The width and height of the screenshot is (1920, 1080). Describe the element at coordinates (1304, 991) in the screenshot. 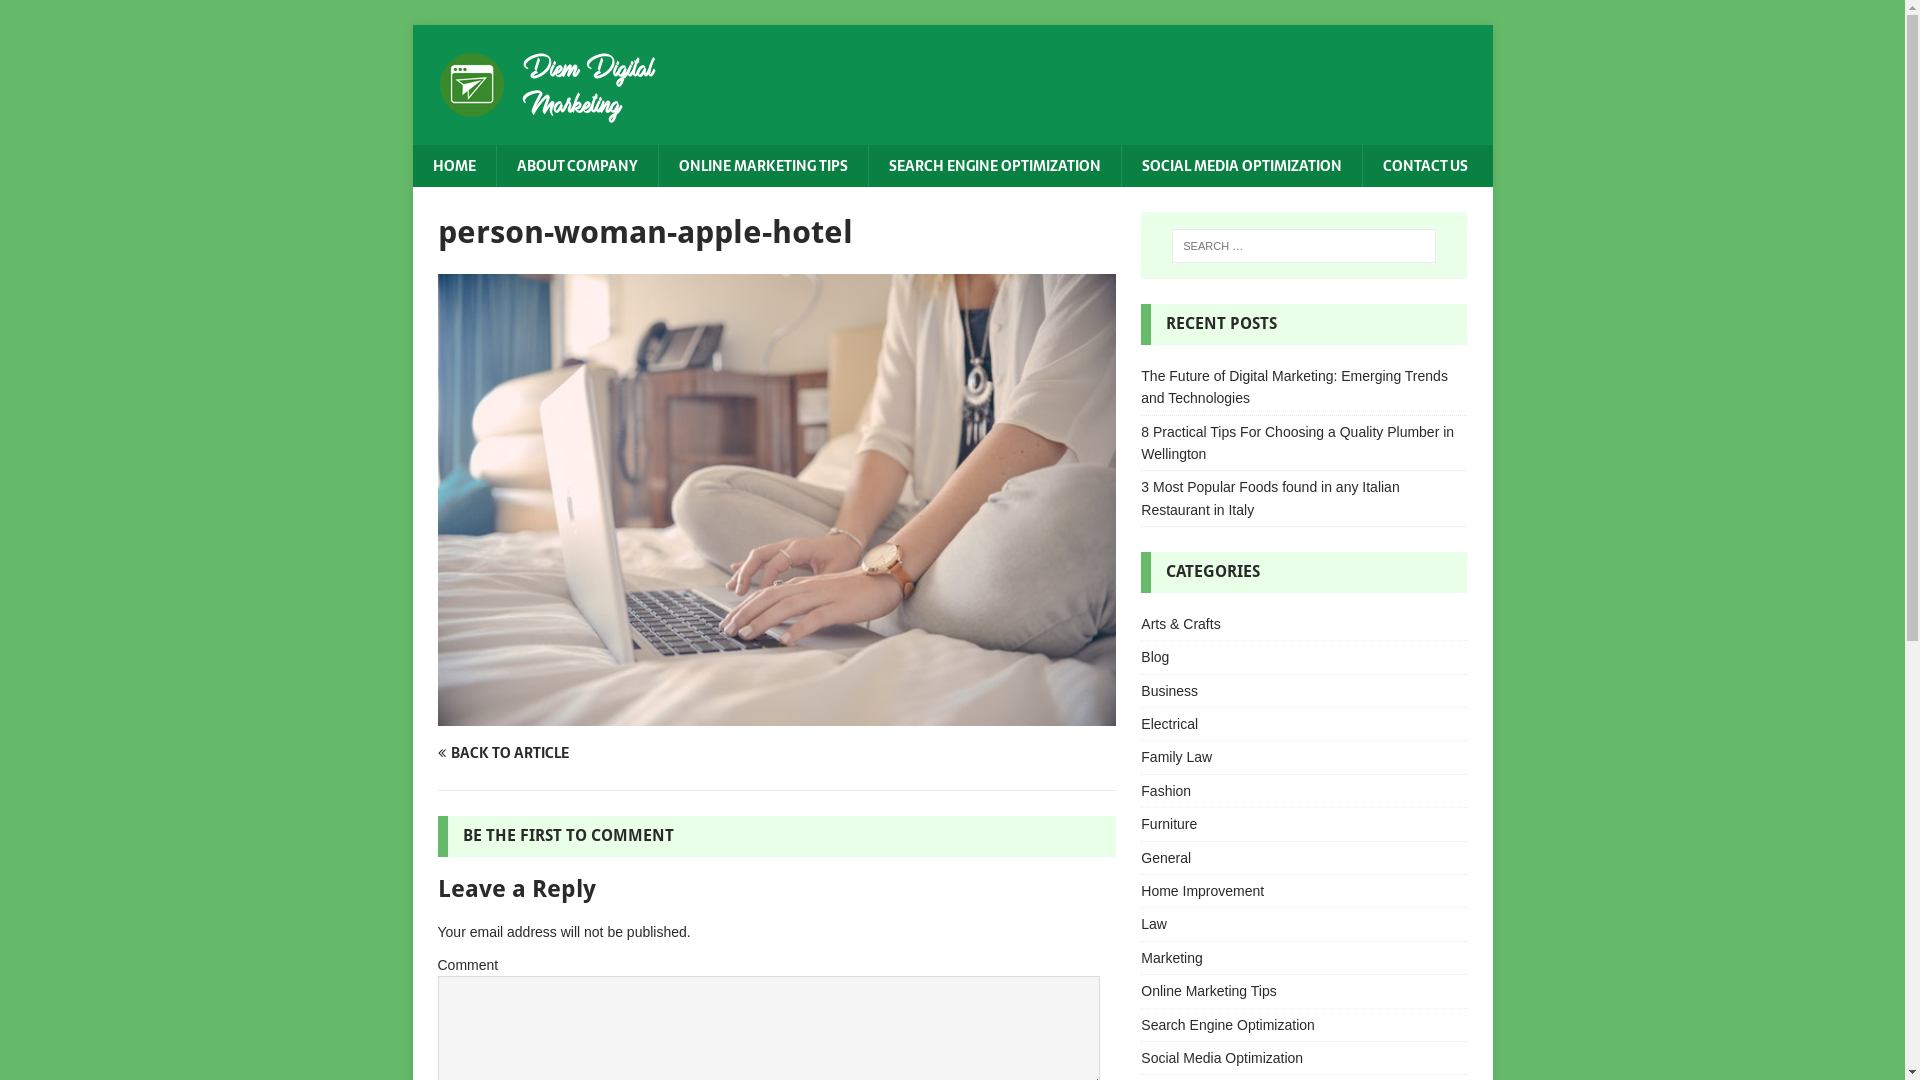

I see `Online Marketing Tips` at that location.